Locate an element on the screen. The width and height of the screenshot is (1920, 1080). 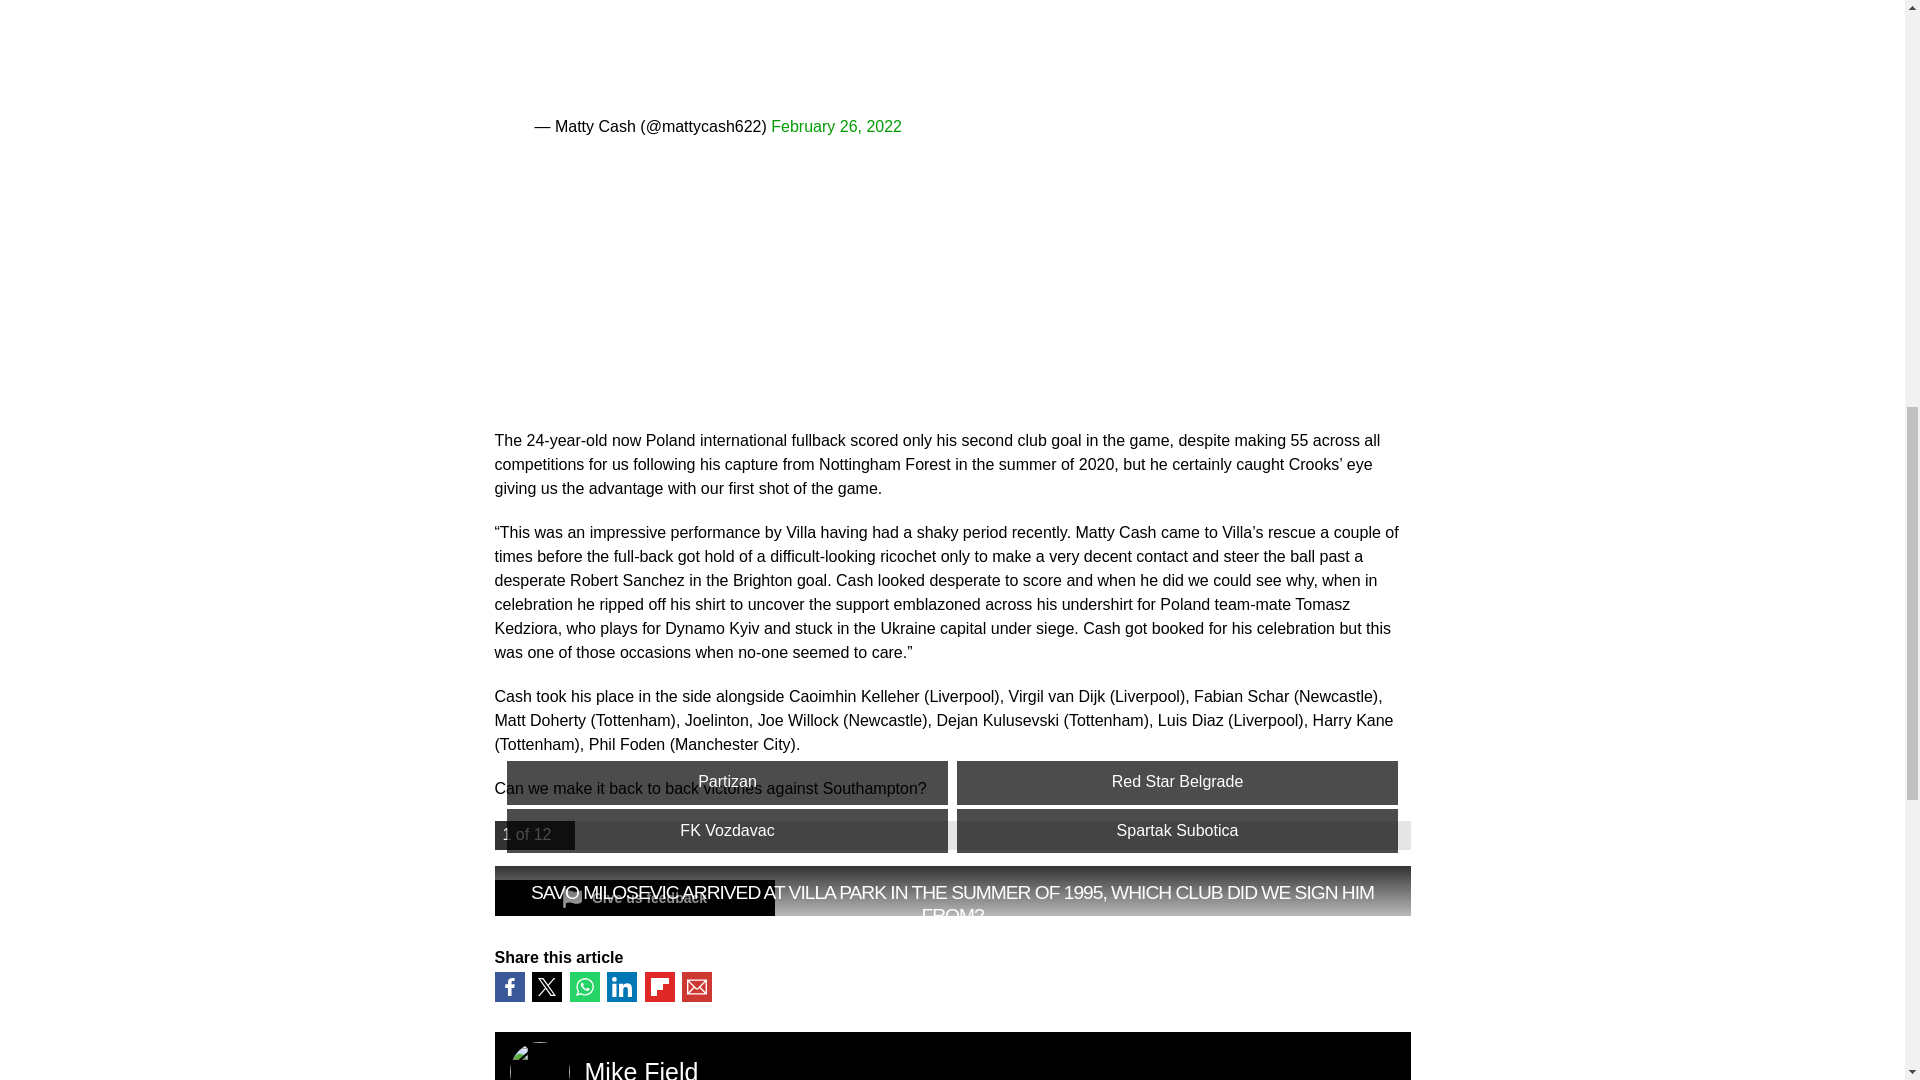
FK Vozdavac is located at coordinates (727, 830).